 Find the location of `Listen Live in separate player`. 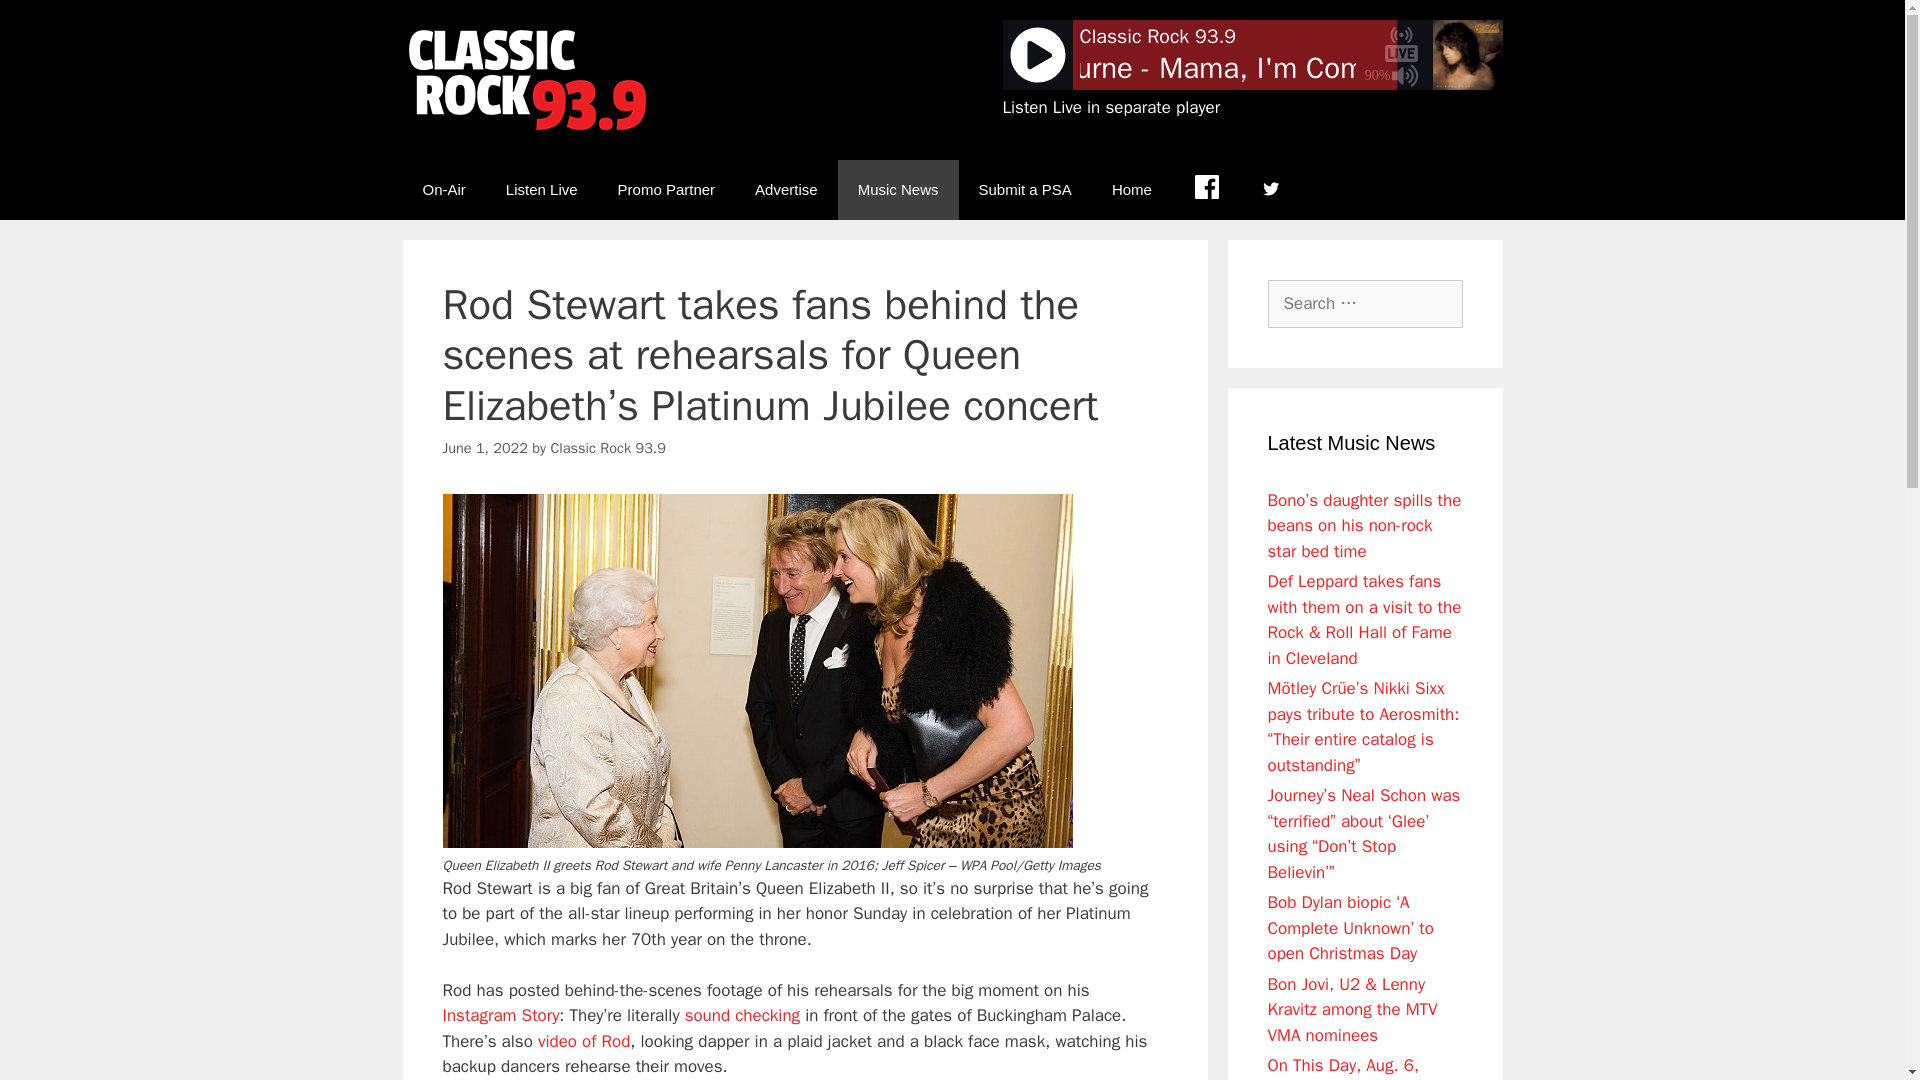

Listen Live in separate player is located at coordinates (1110, 107).